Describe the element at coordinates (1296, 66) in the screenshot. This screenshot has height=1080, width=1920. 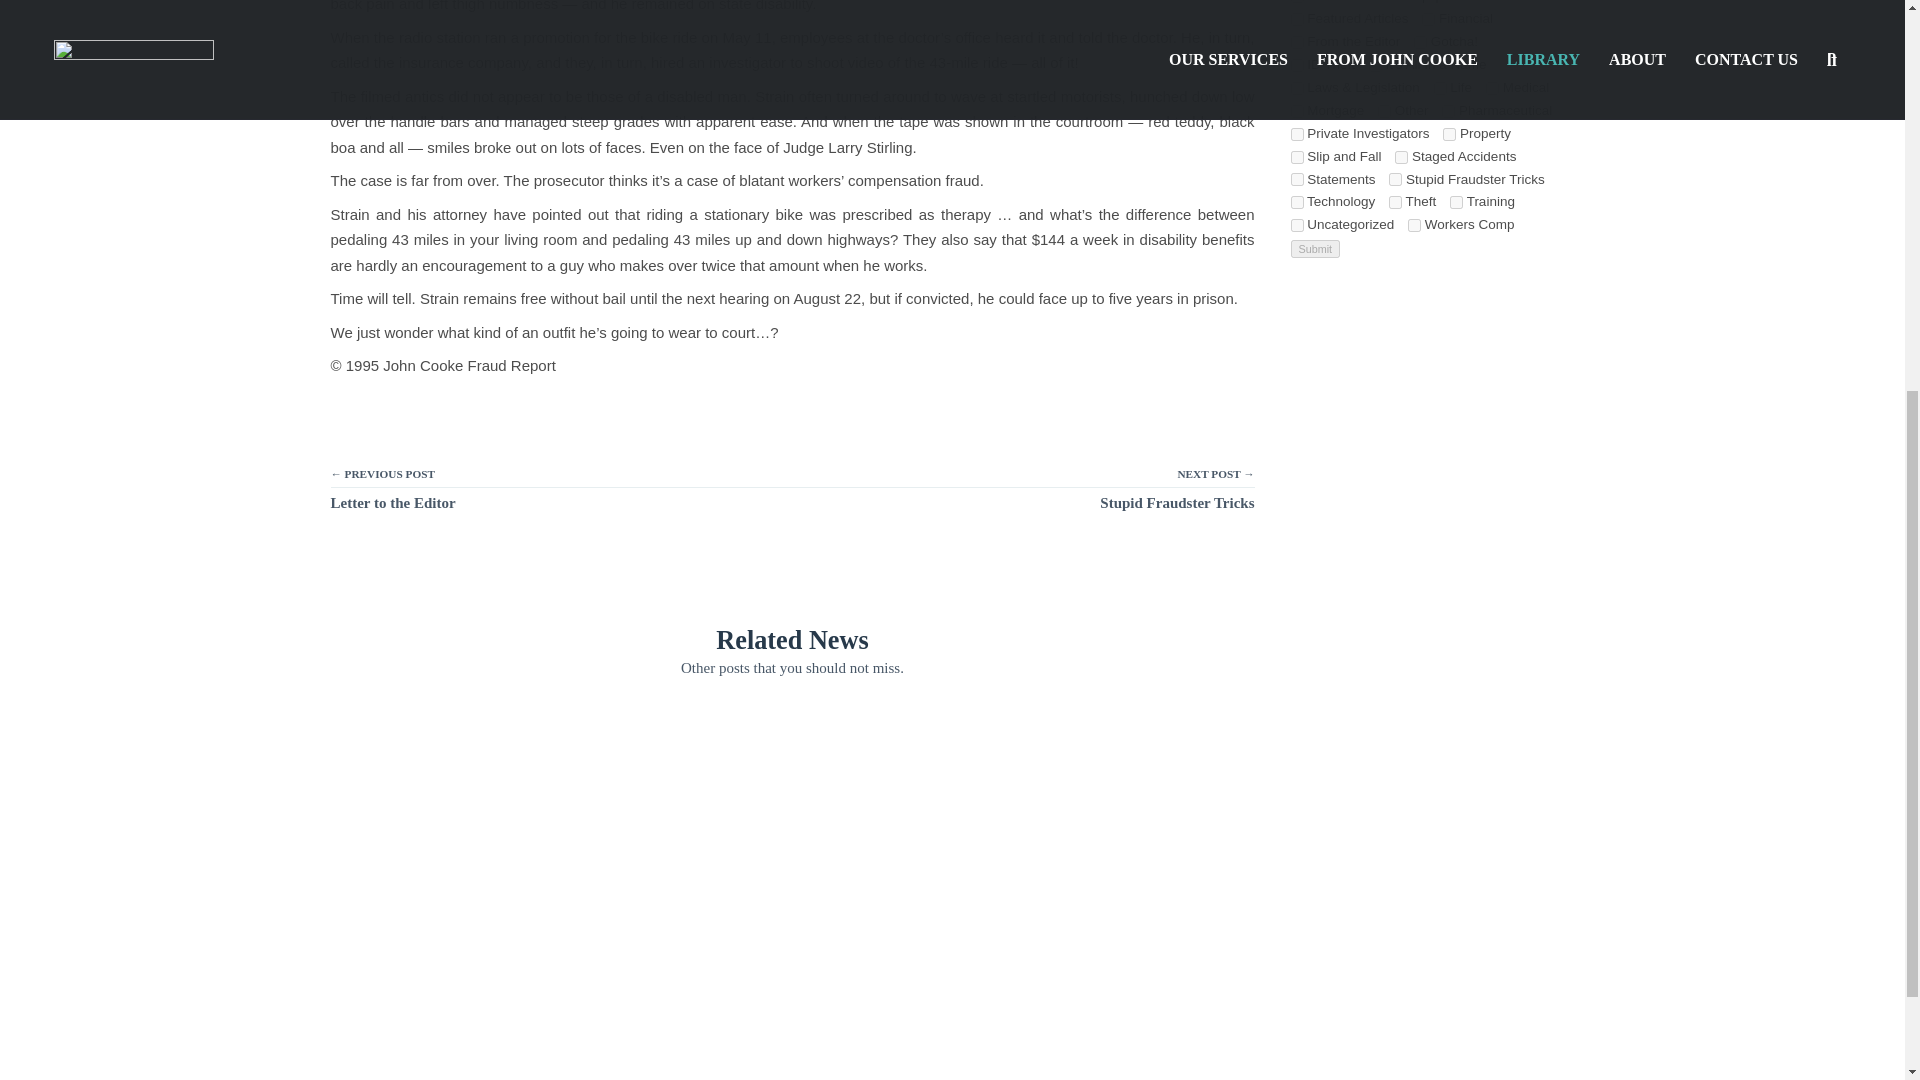
I see `47` at that location.